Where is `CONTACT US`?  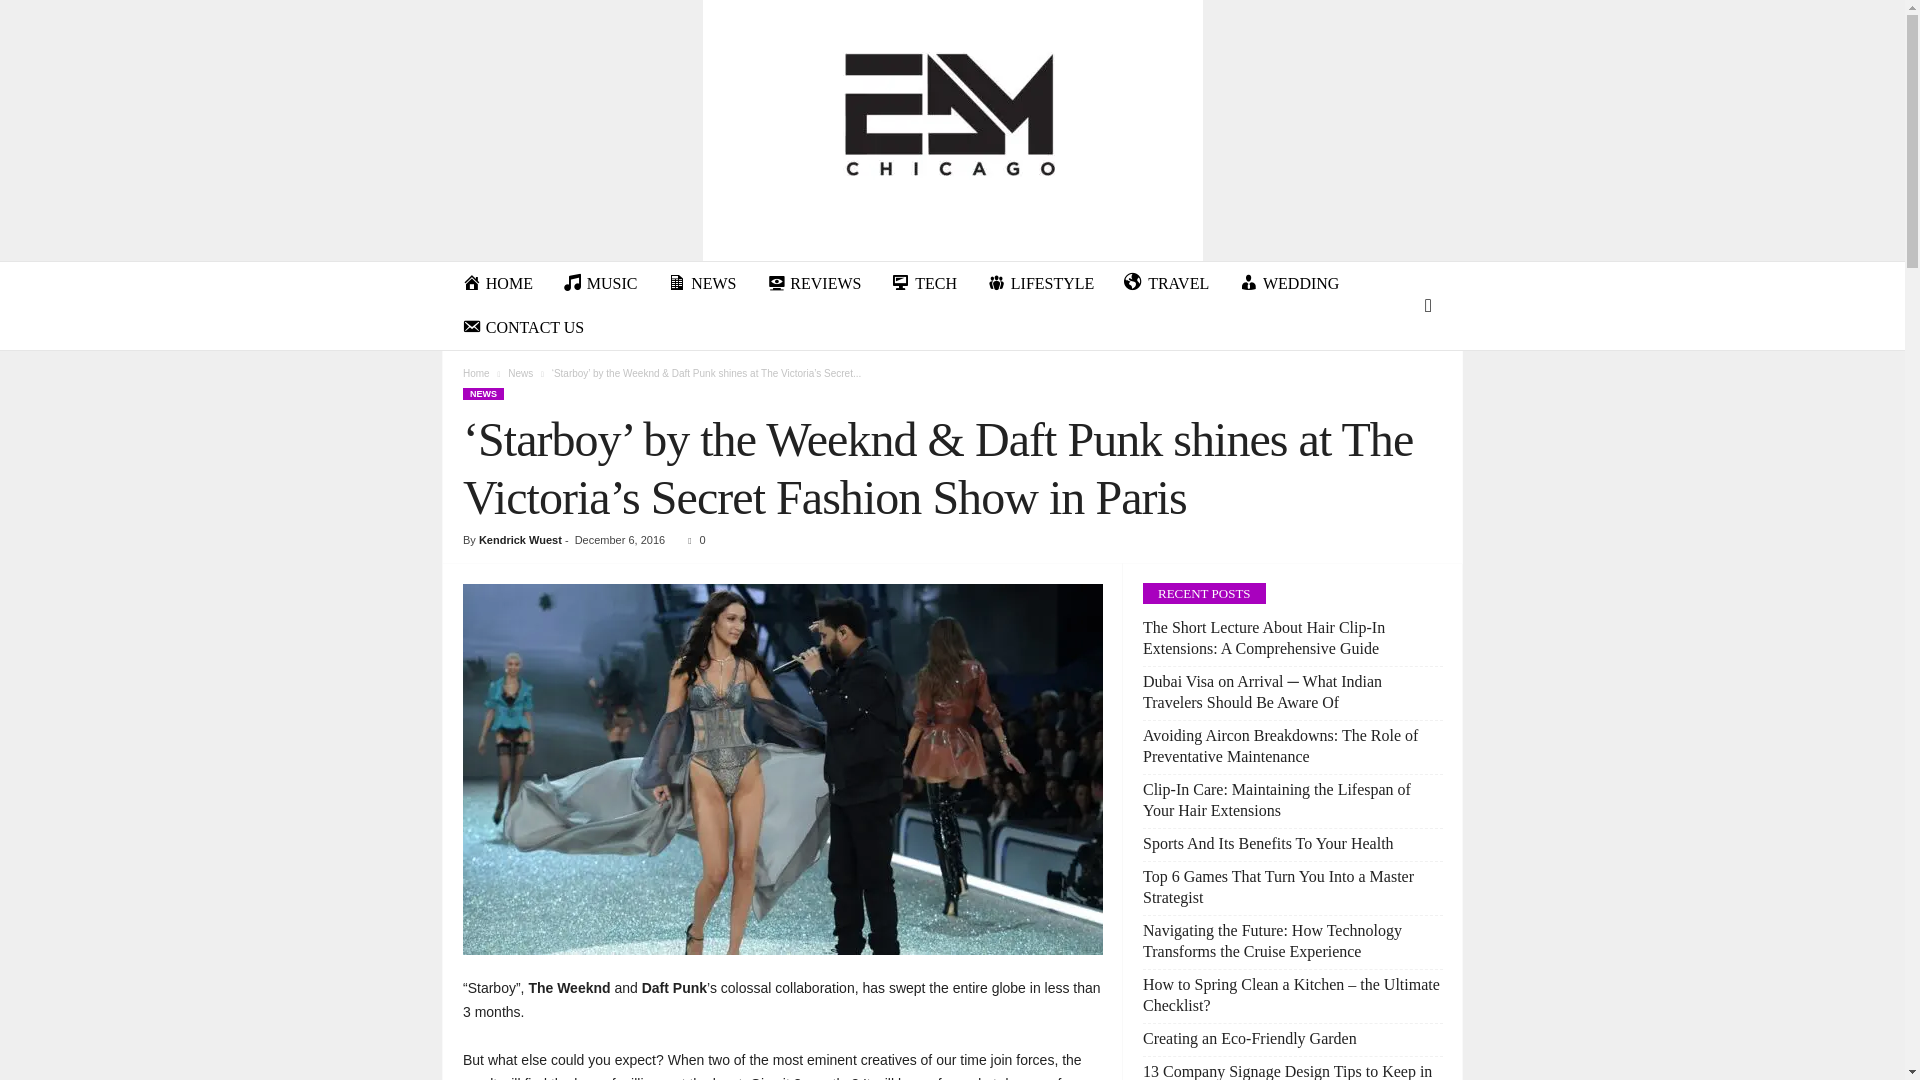 CONTACT US is located at coordinates (523, 327).